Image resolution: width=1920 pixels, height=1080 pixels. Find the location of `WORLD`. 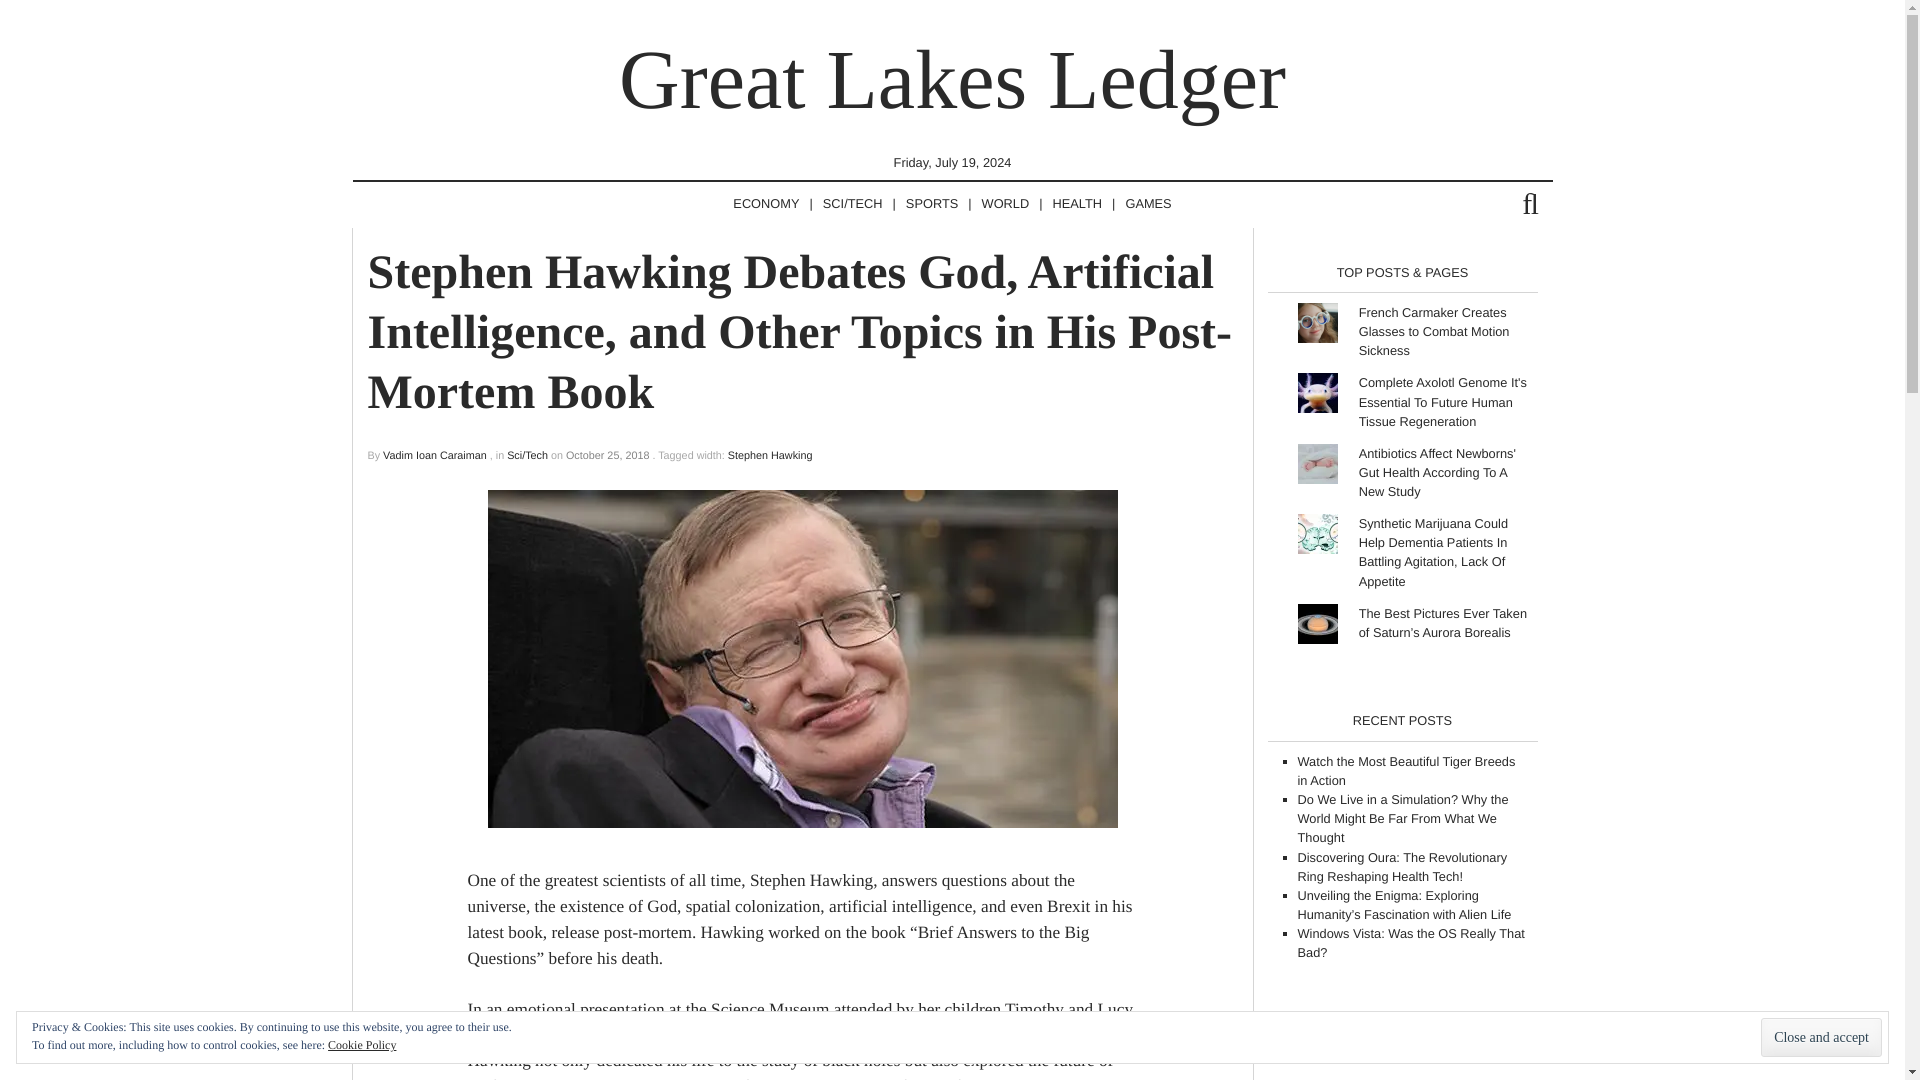

WORLD is located at coordinates (1006, 204).